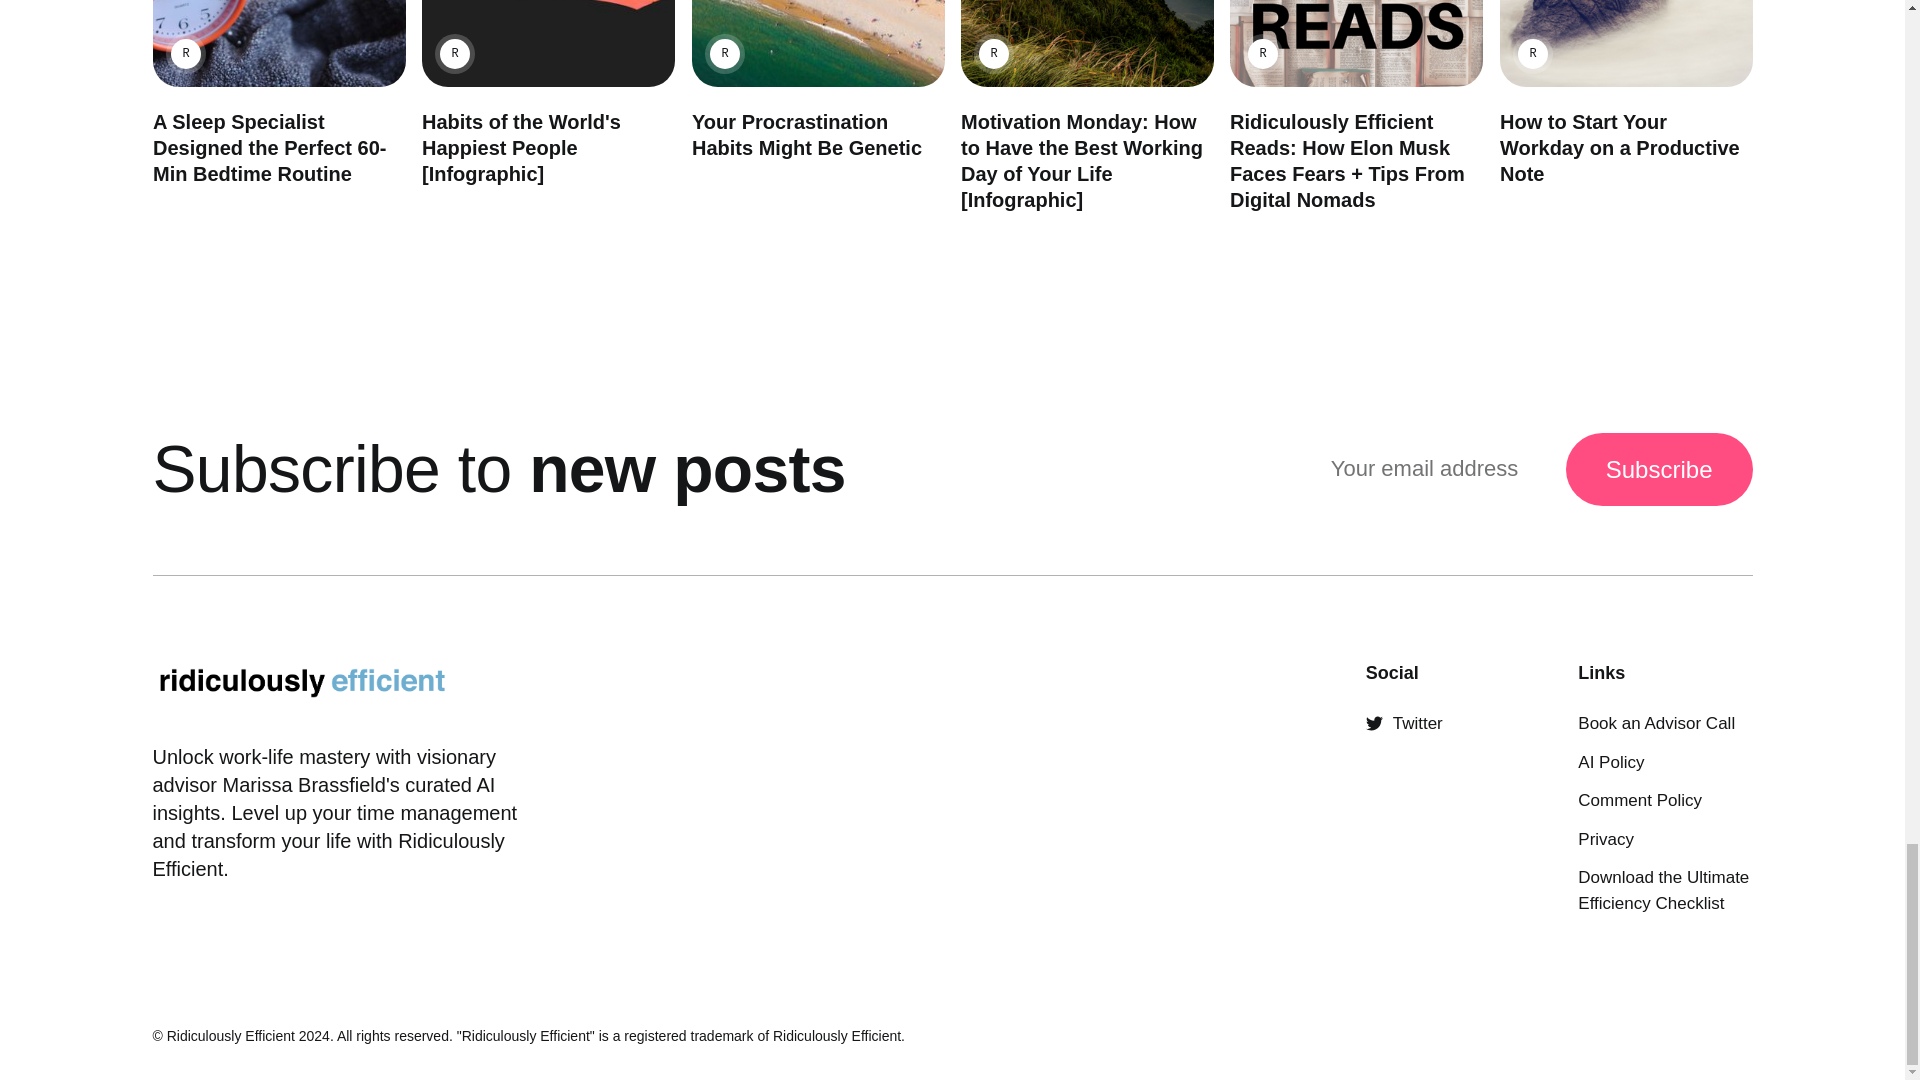  Describe the element at coordinates (454, 54) in the screenshot. I see `Rosemina Nazarali` at that location.